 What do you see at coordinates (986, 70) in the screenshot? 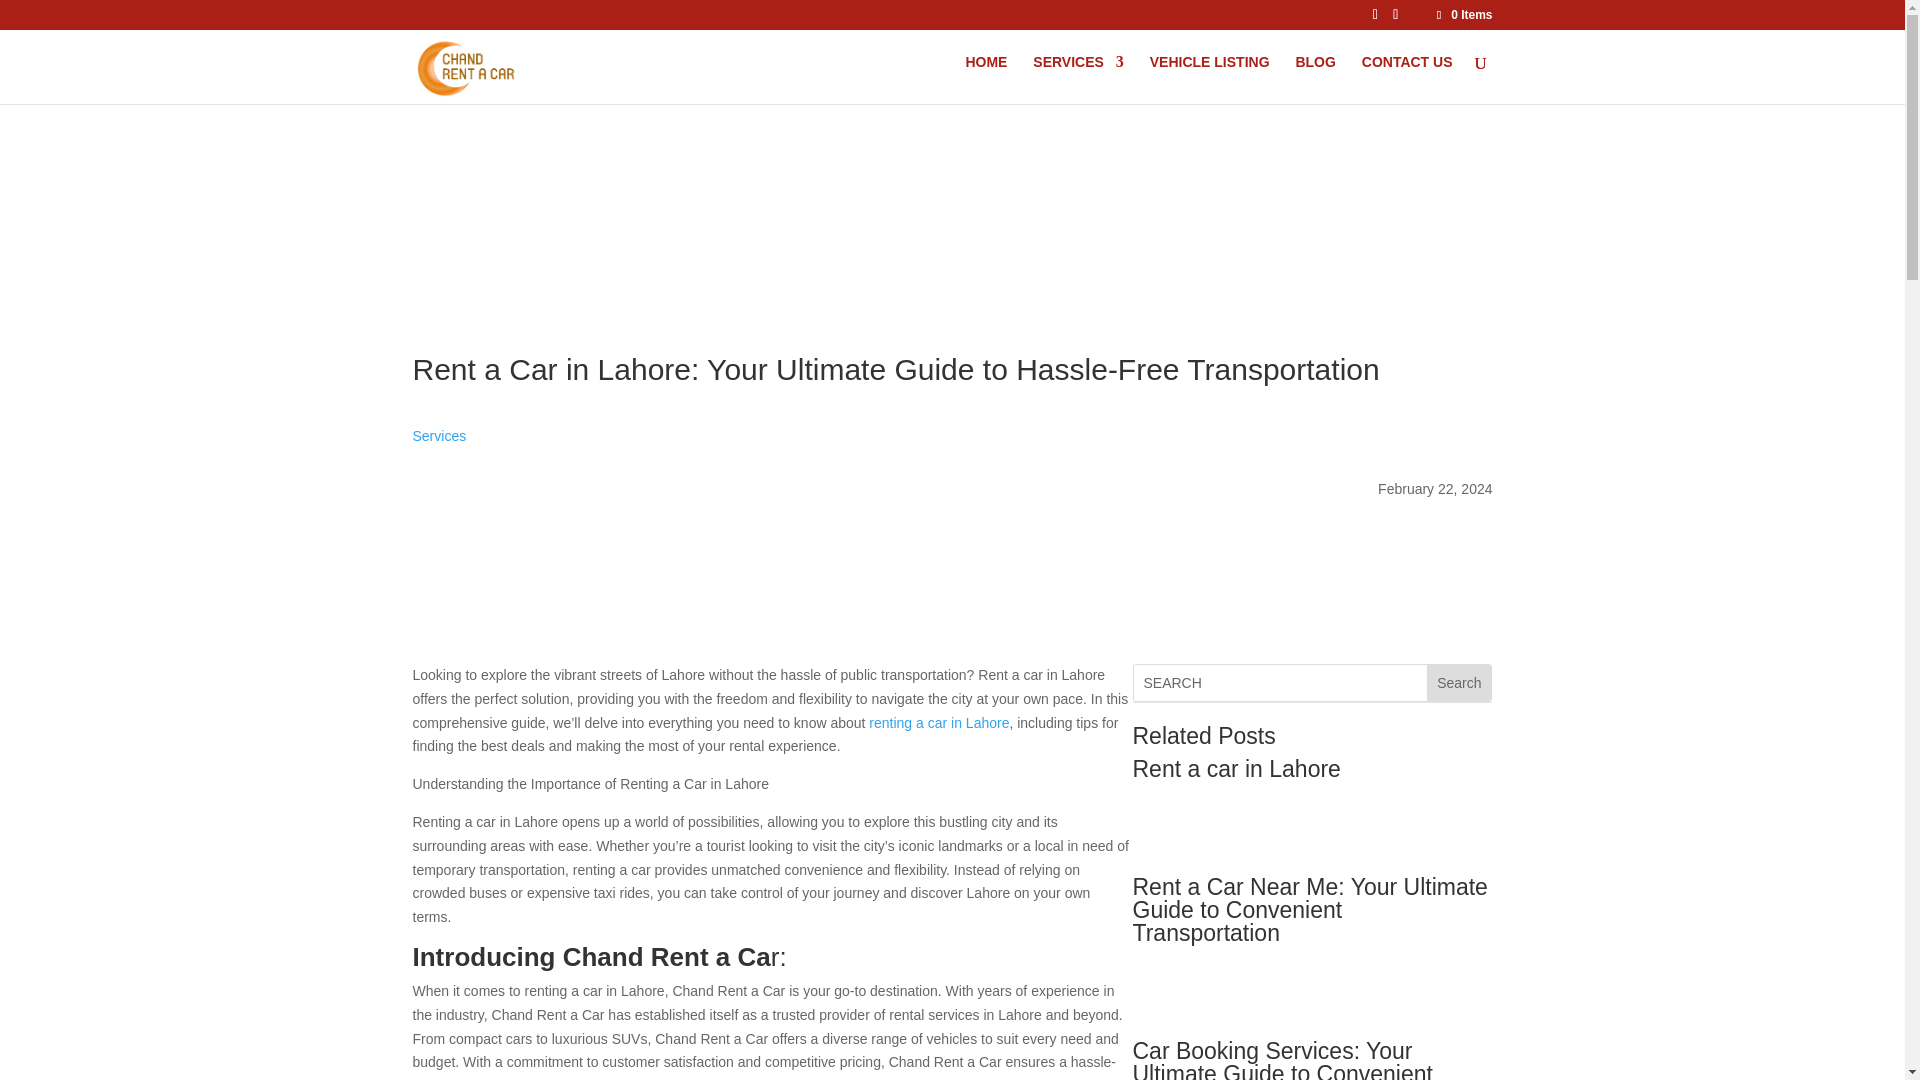
I see `HOME` at bounding box center [986, 70].